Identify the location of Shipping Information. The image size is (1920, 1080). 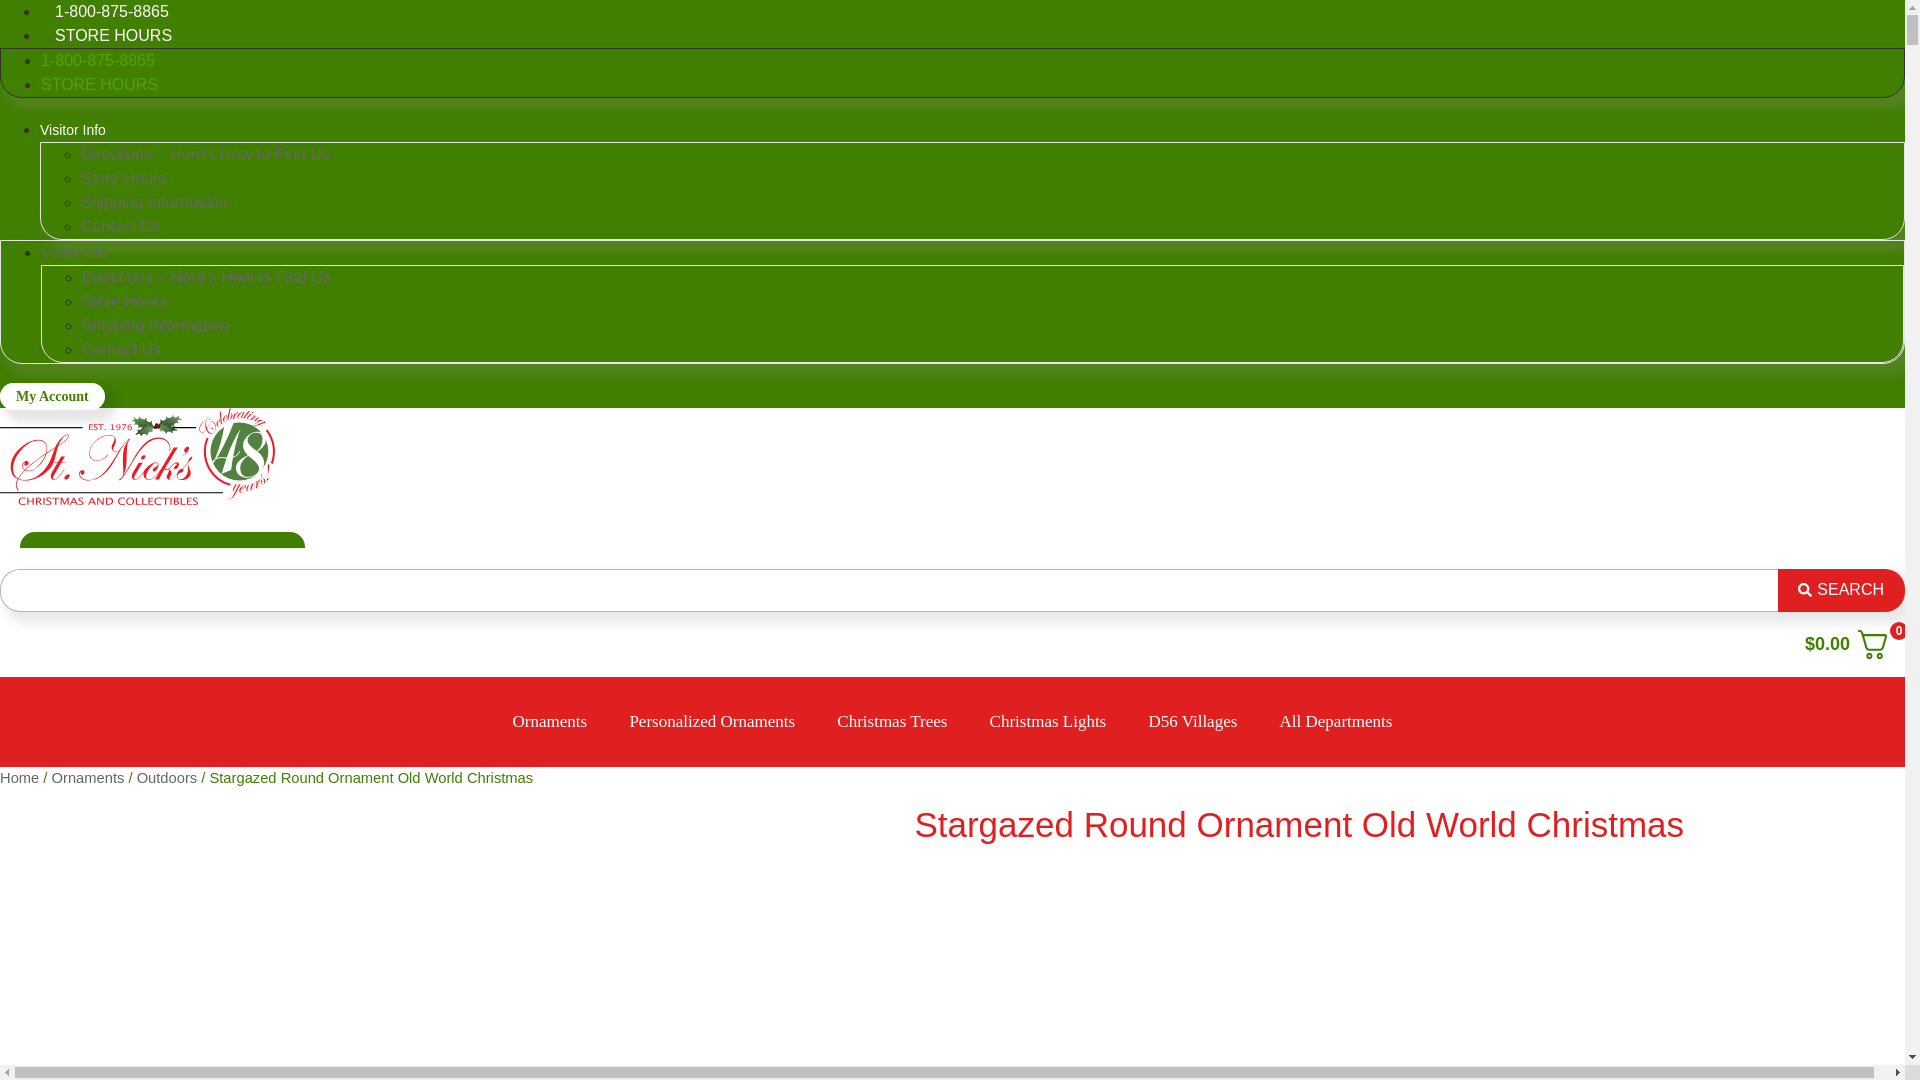
(155, 325).